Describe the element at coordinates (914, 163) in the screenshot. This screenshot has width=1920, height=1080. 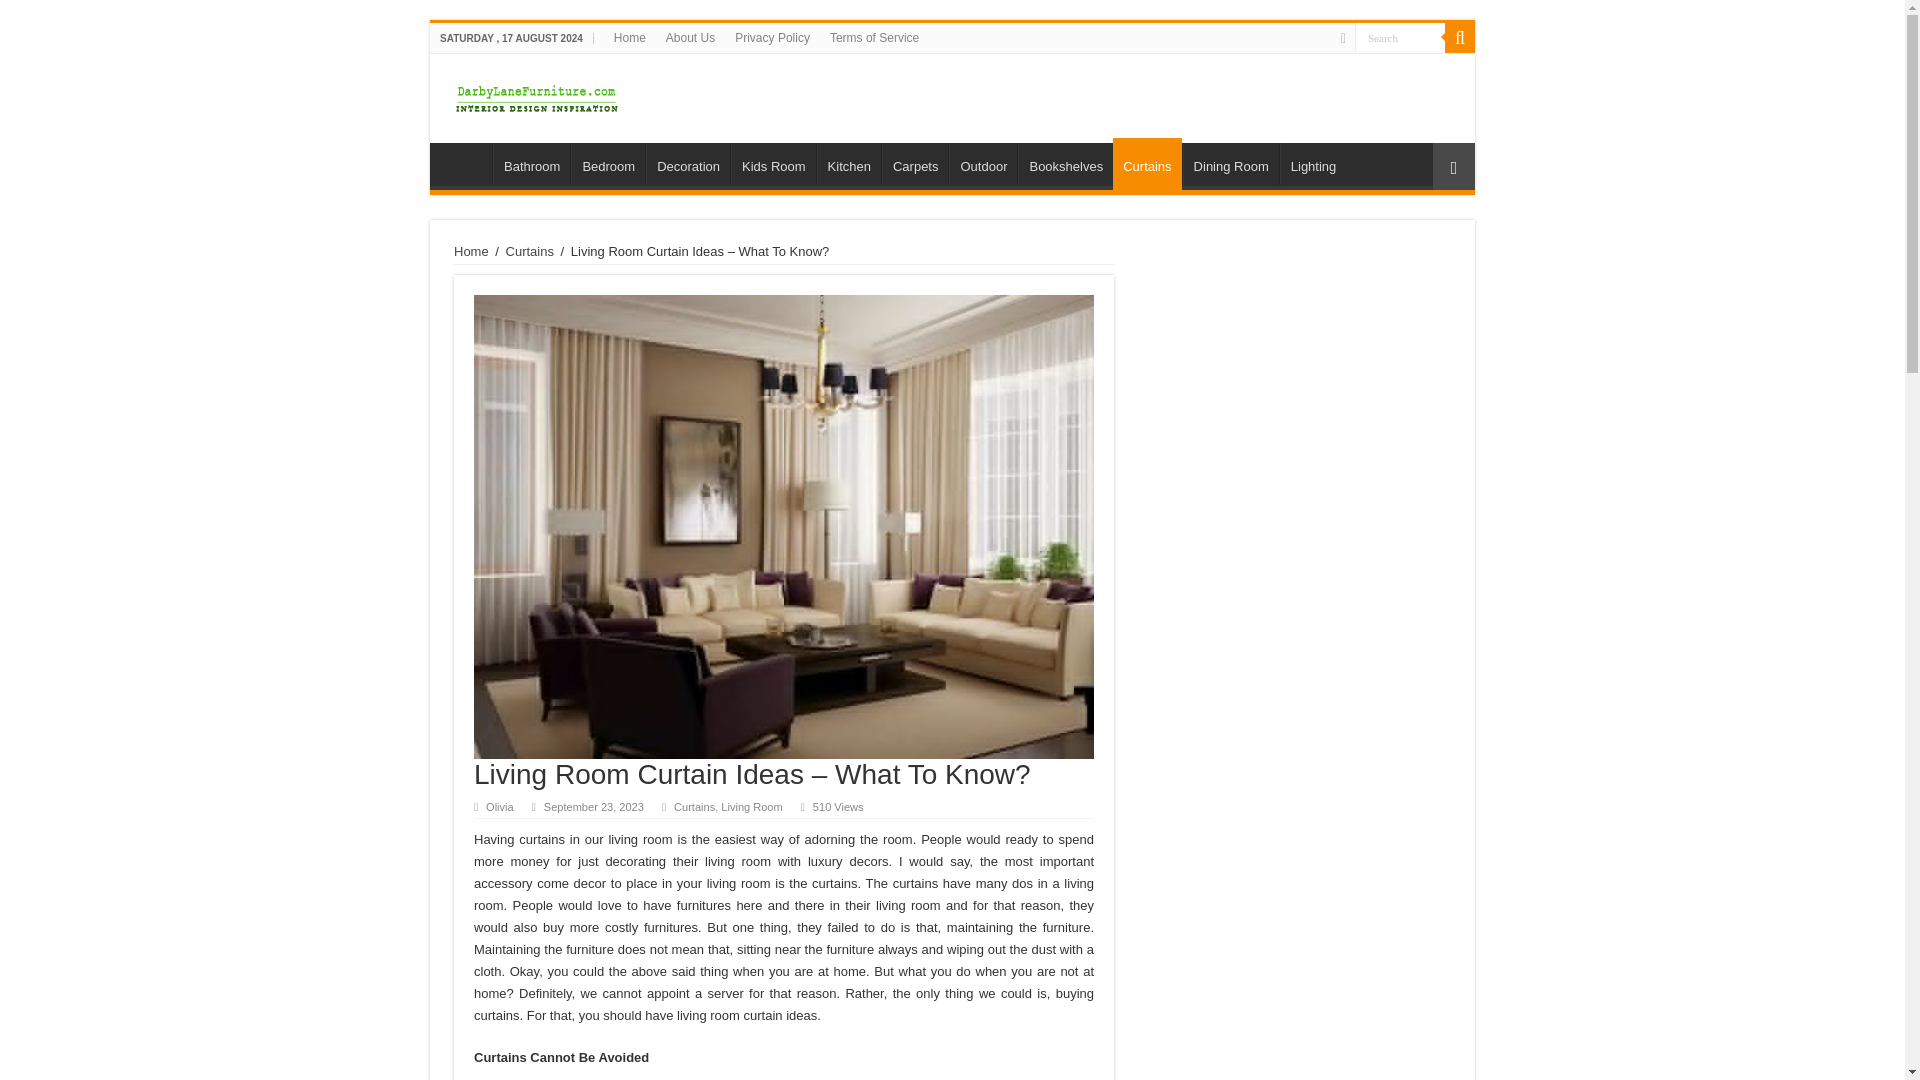
I see `Carpets` at that location.